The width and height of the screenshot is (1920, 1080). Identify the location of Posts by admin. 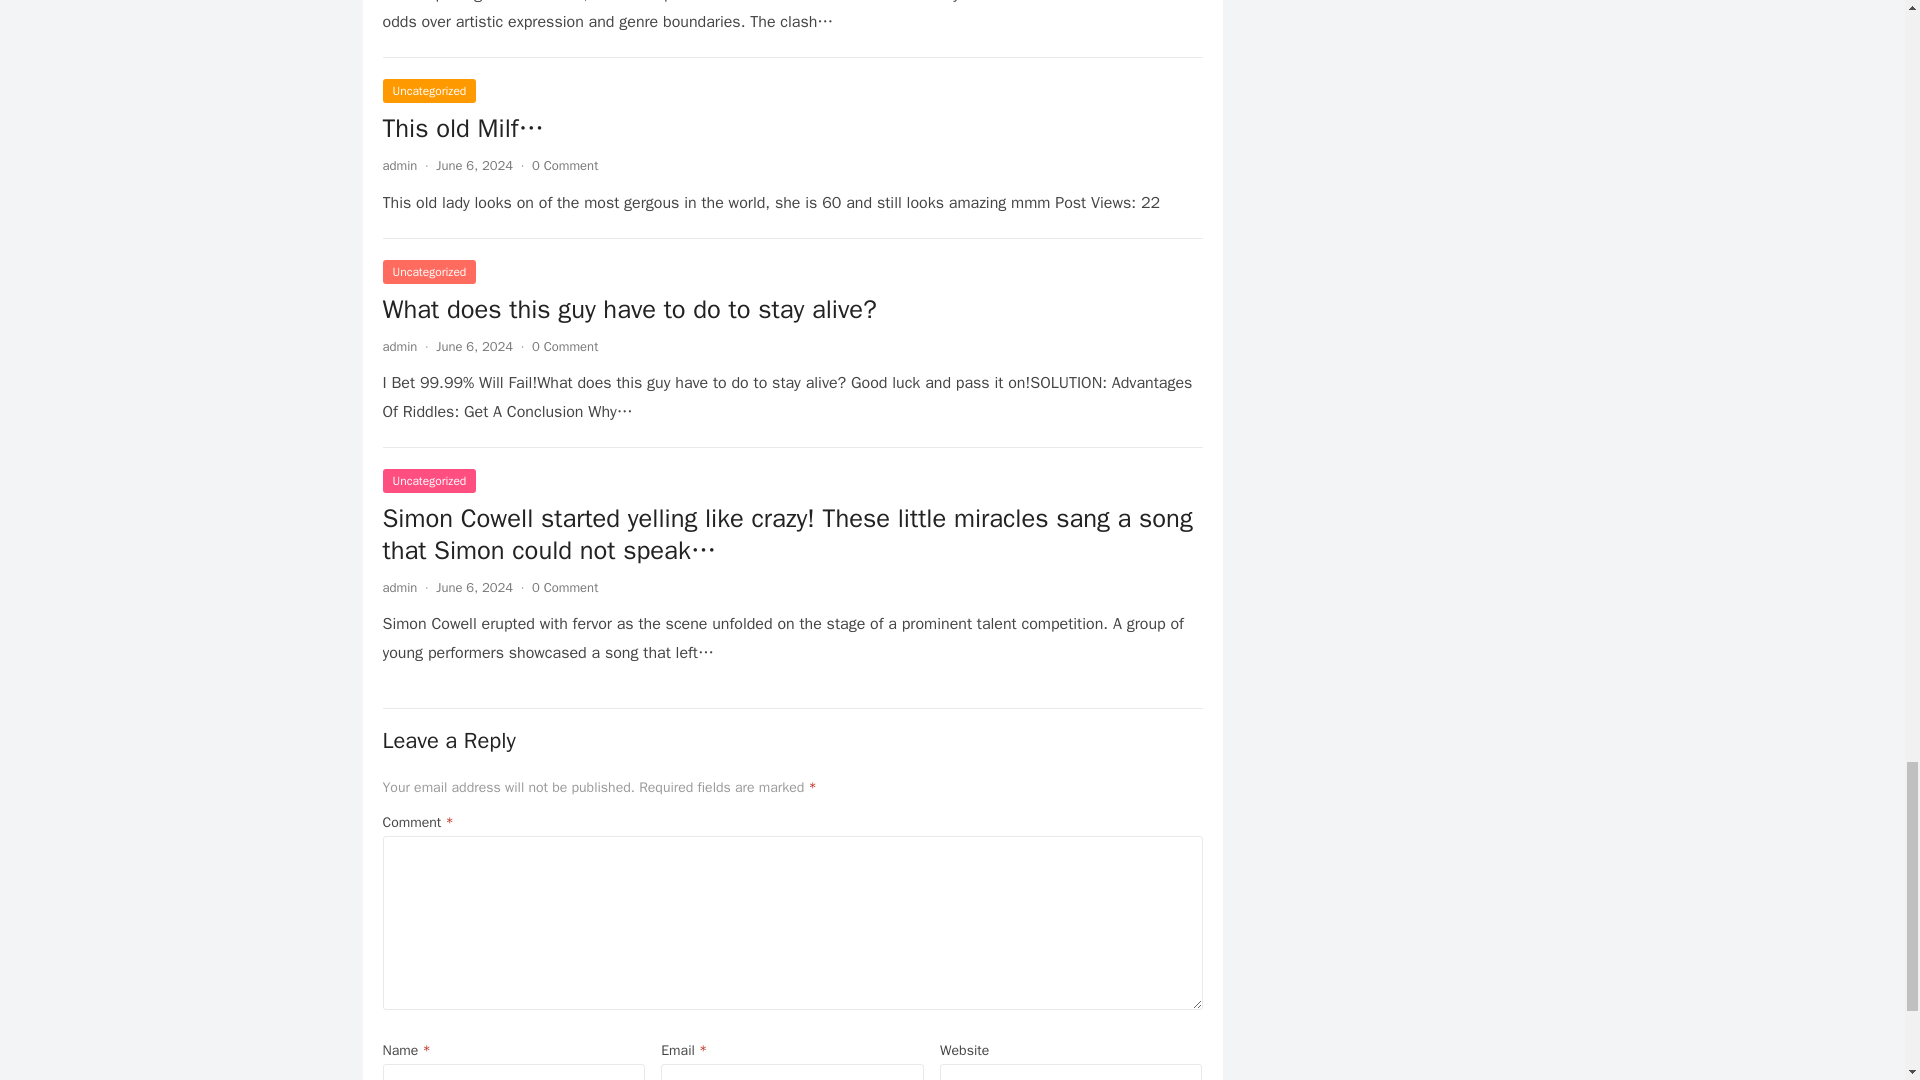
(399, 164).